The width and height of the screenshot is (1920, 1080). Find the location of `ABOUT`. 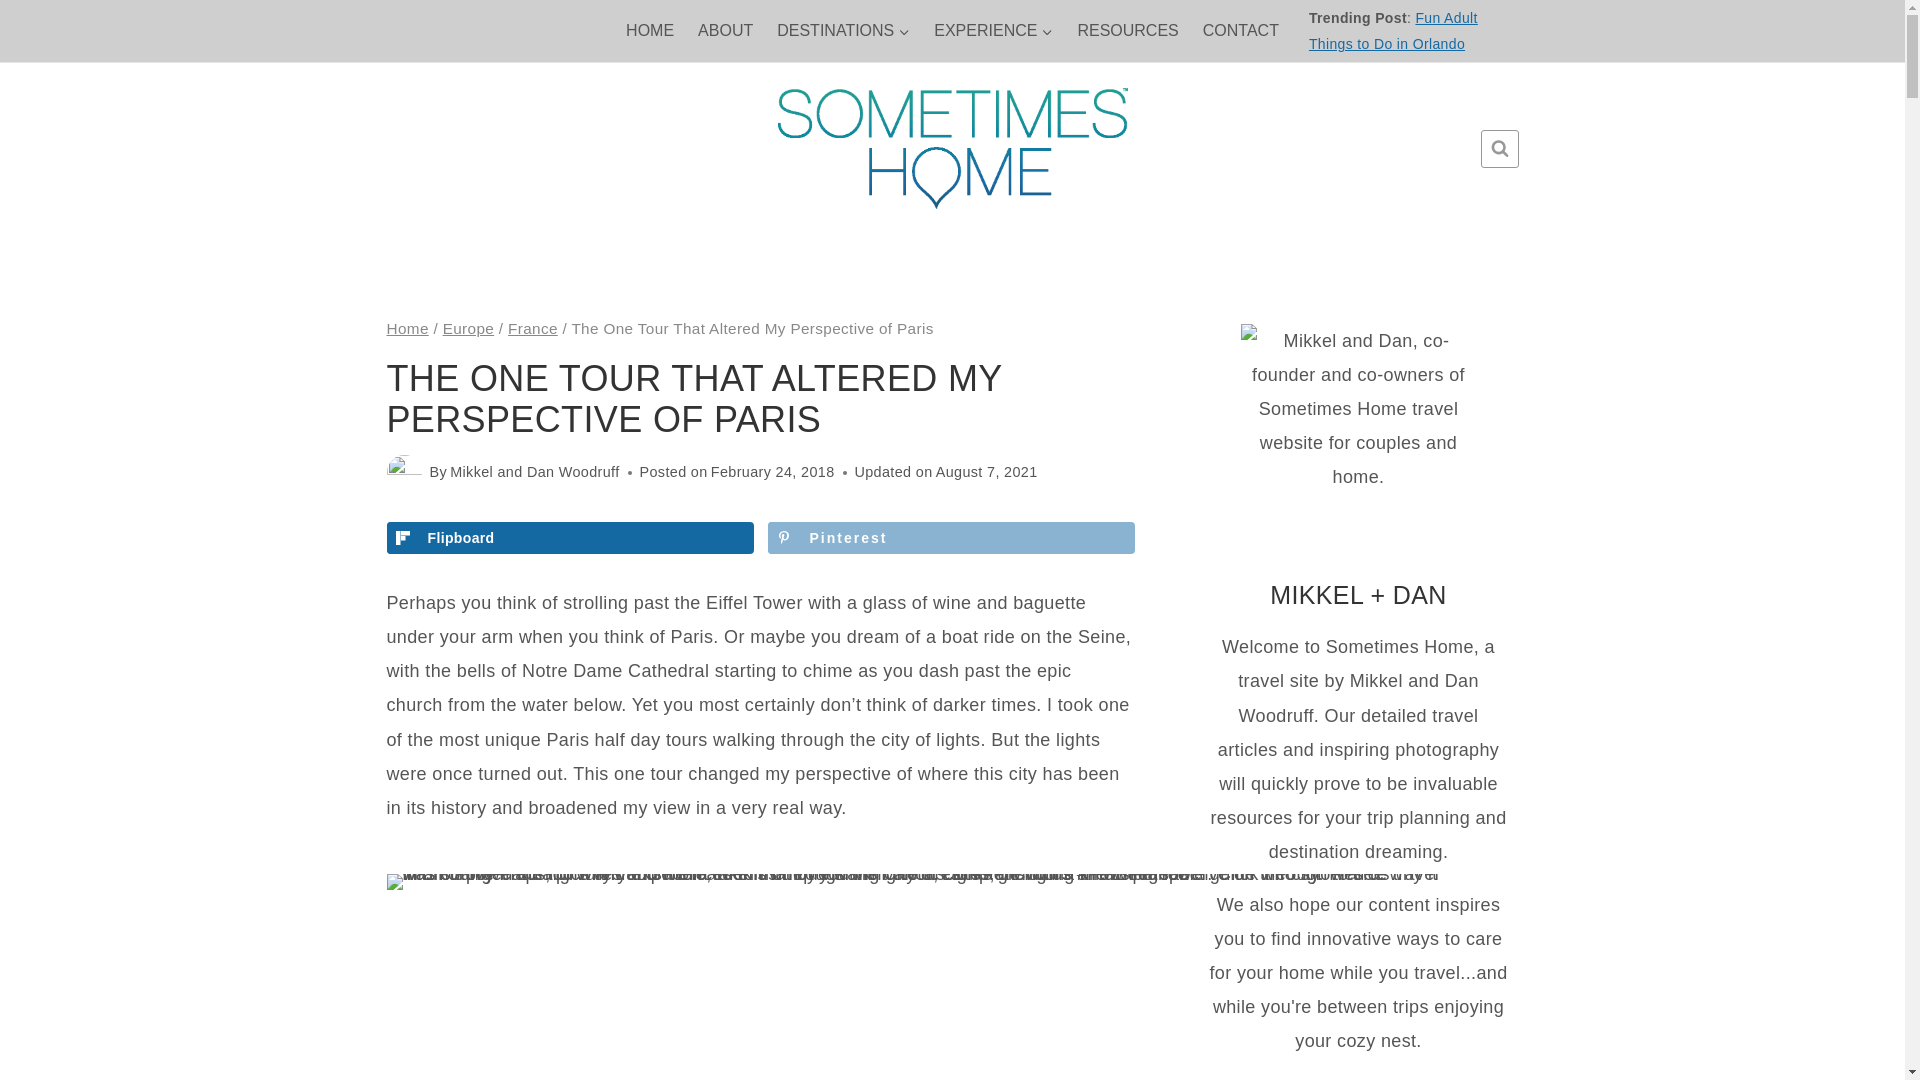

ABOUT is located at coordinates (724, 30).